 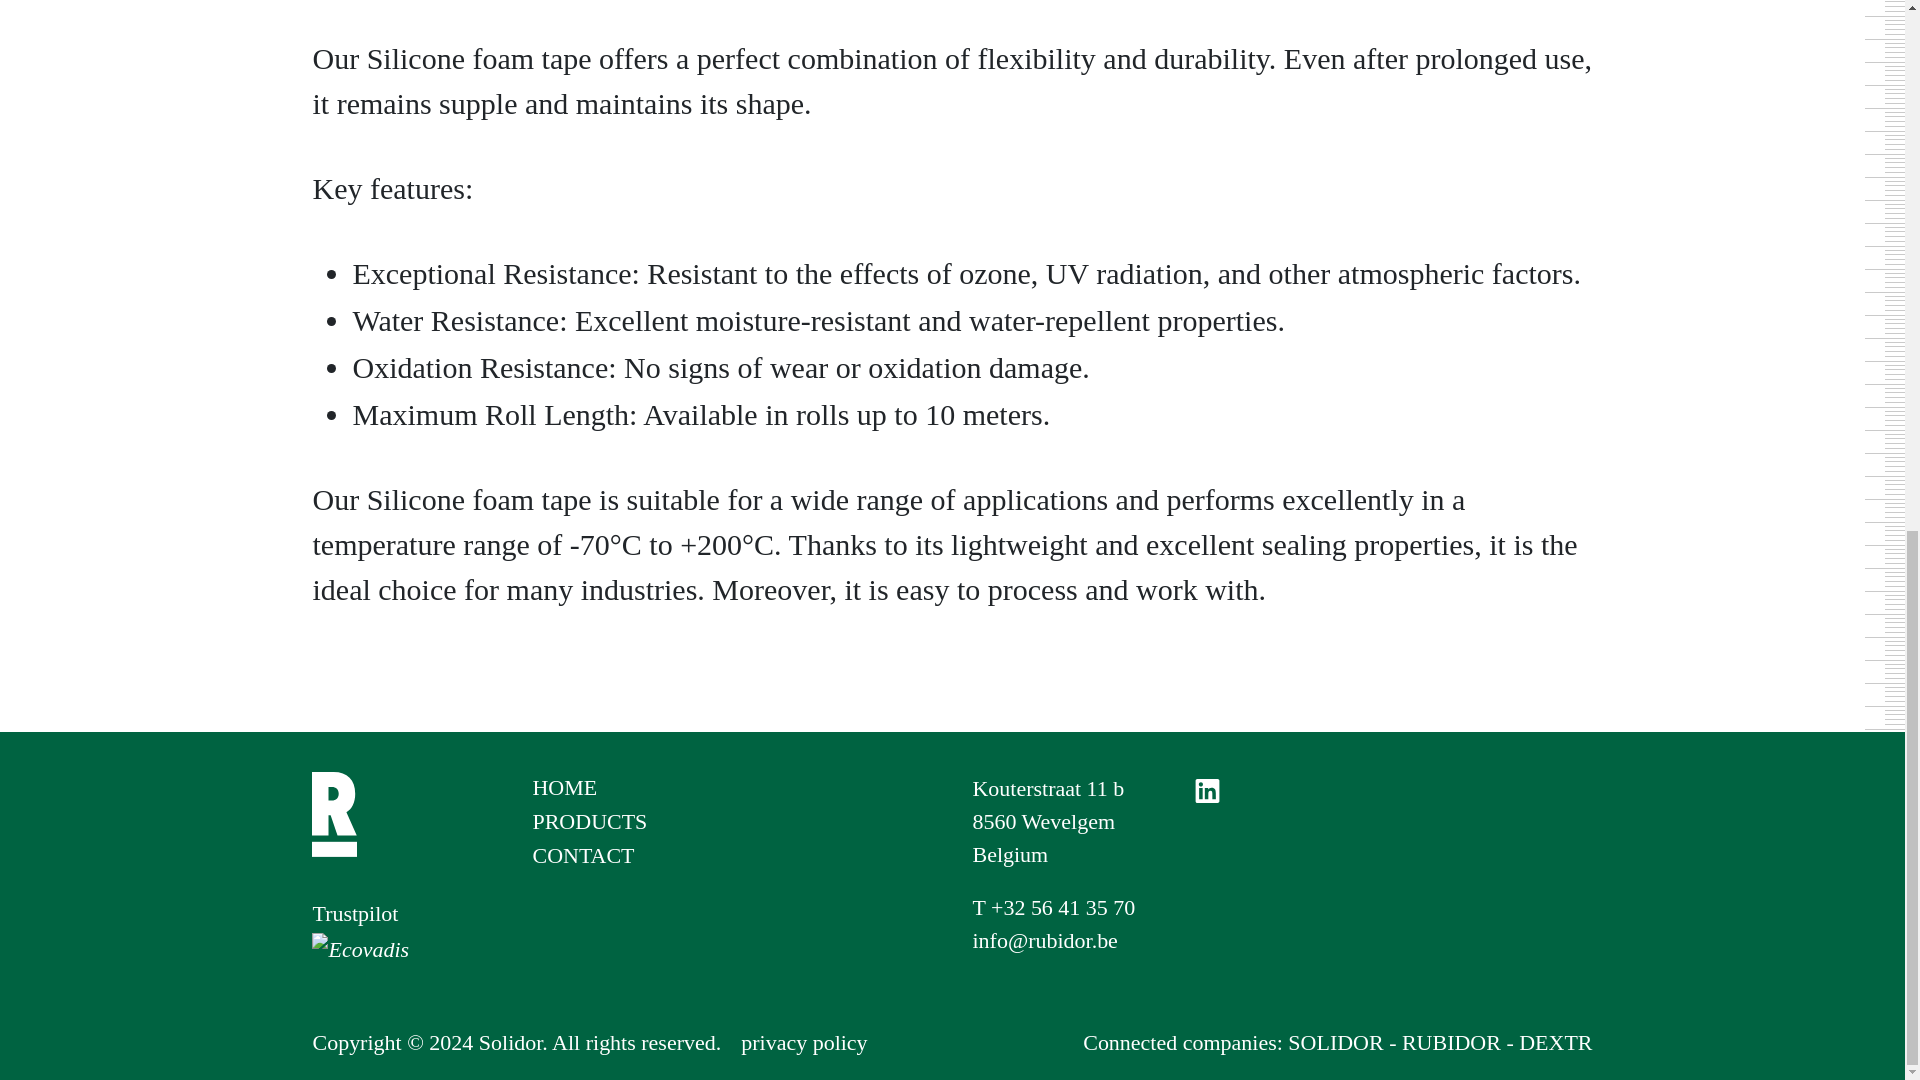 What do you see at coordinates (1335, 1043) in the screenshot?
I see `CONTACT` at bounding box center [1335, 1043].